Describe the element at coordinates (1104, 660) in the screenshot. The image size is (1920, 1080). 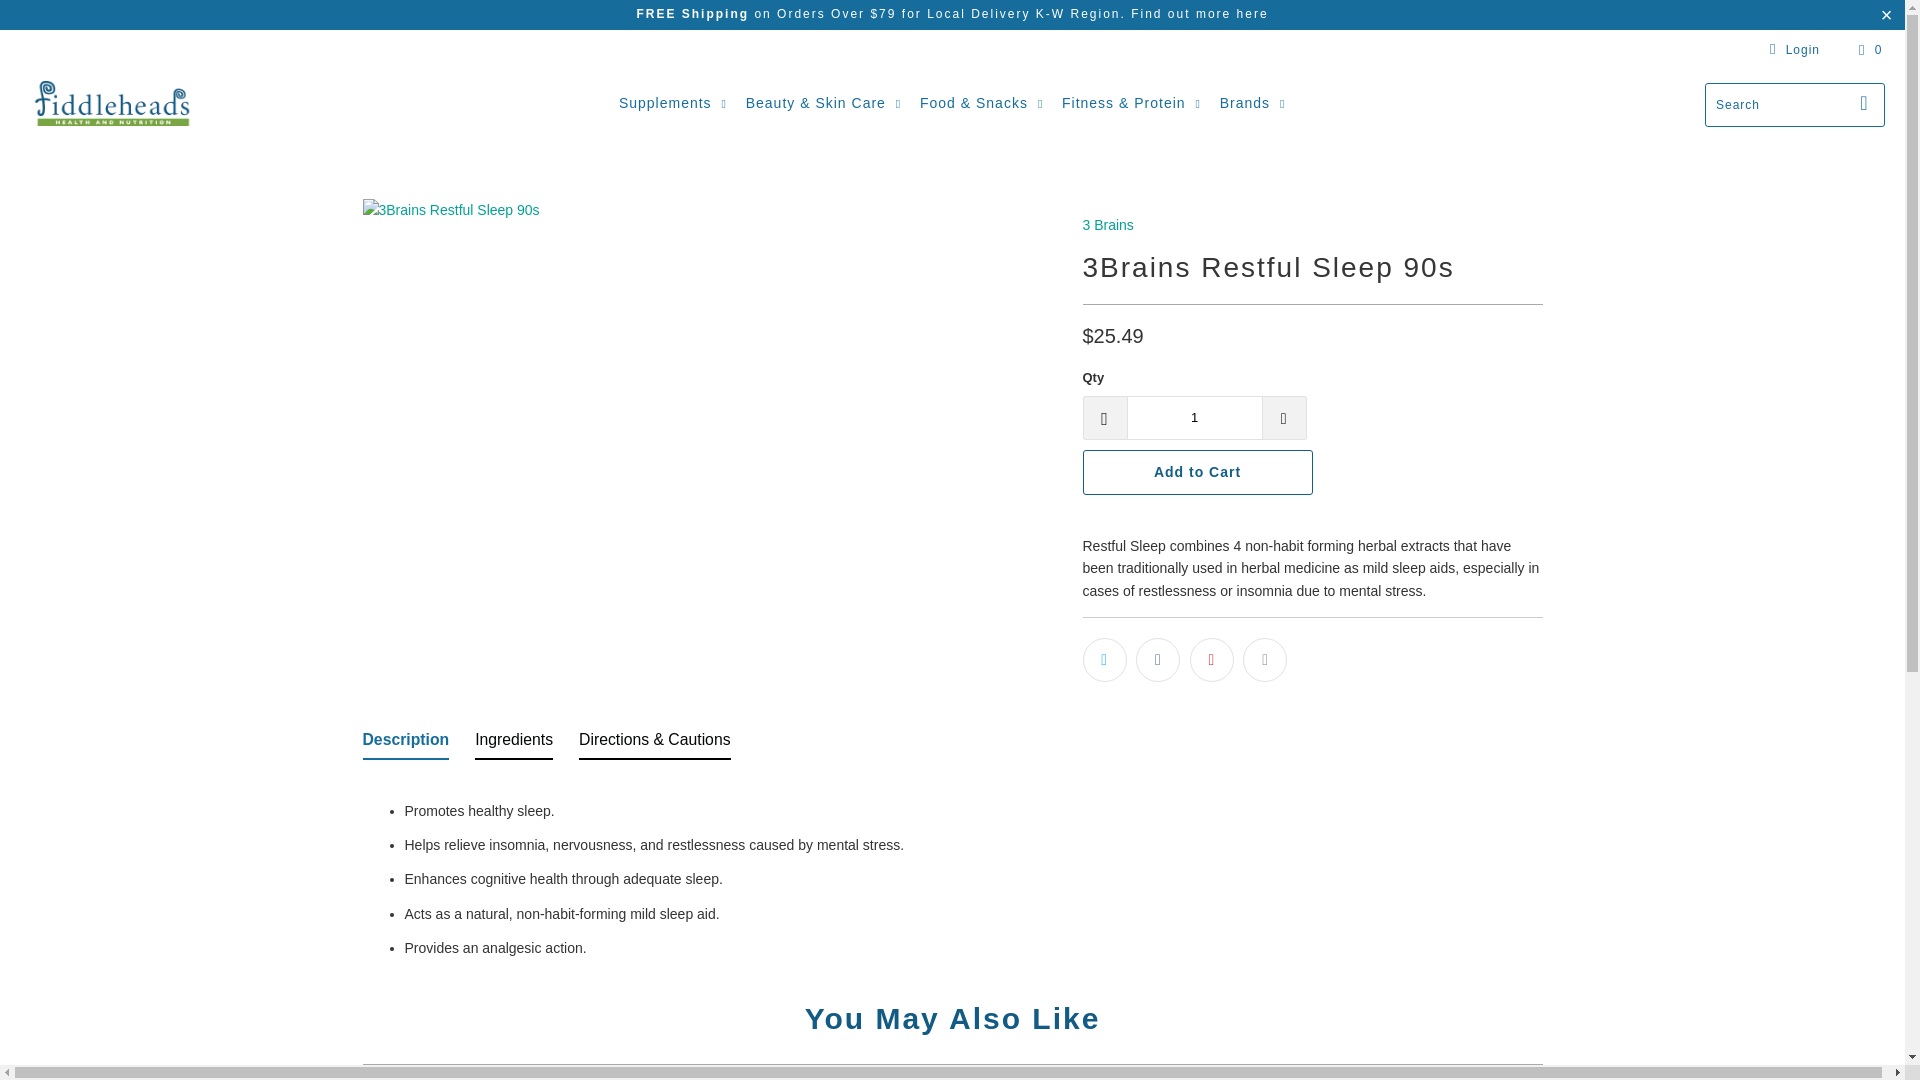
I see `Share this on Twitter` at that location.